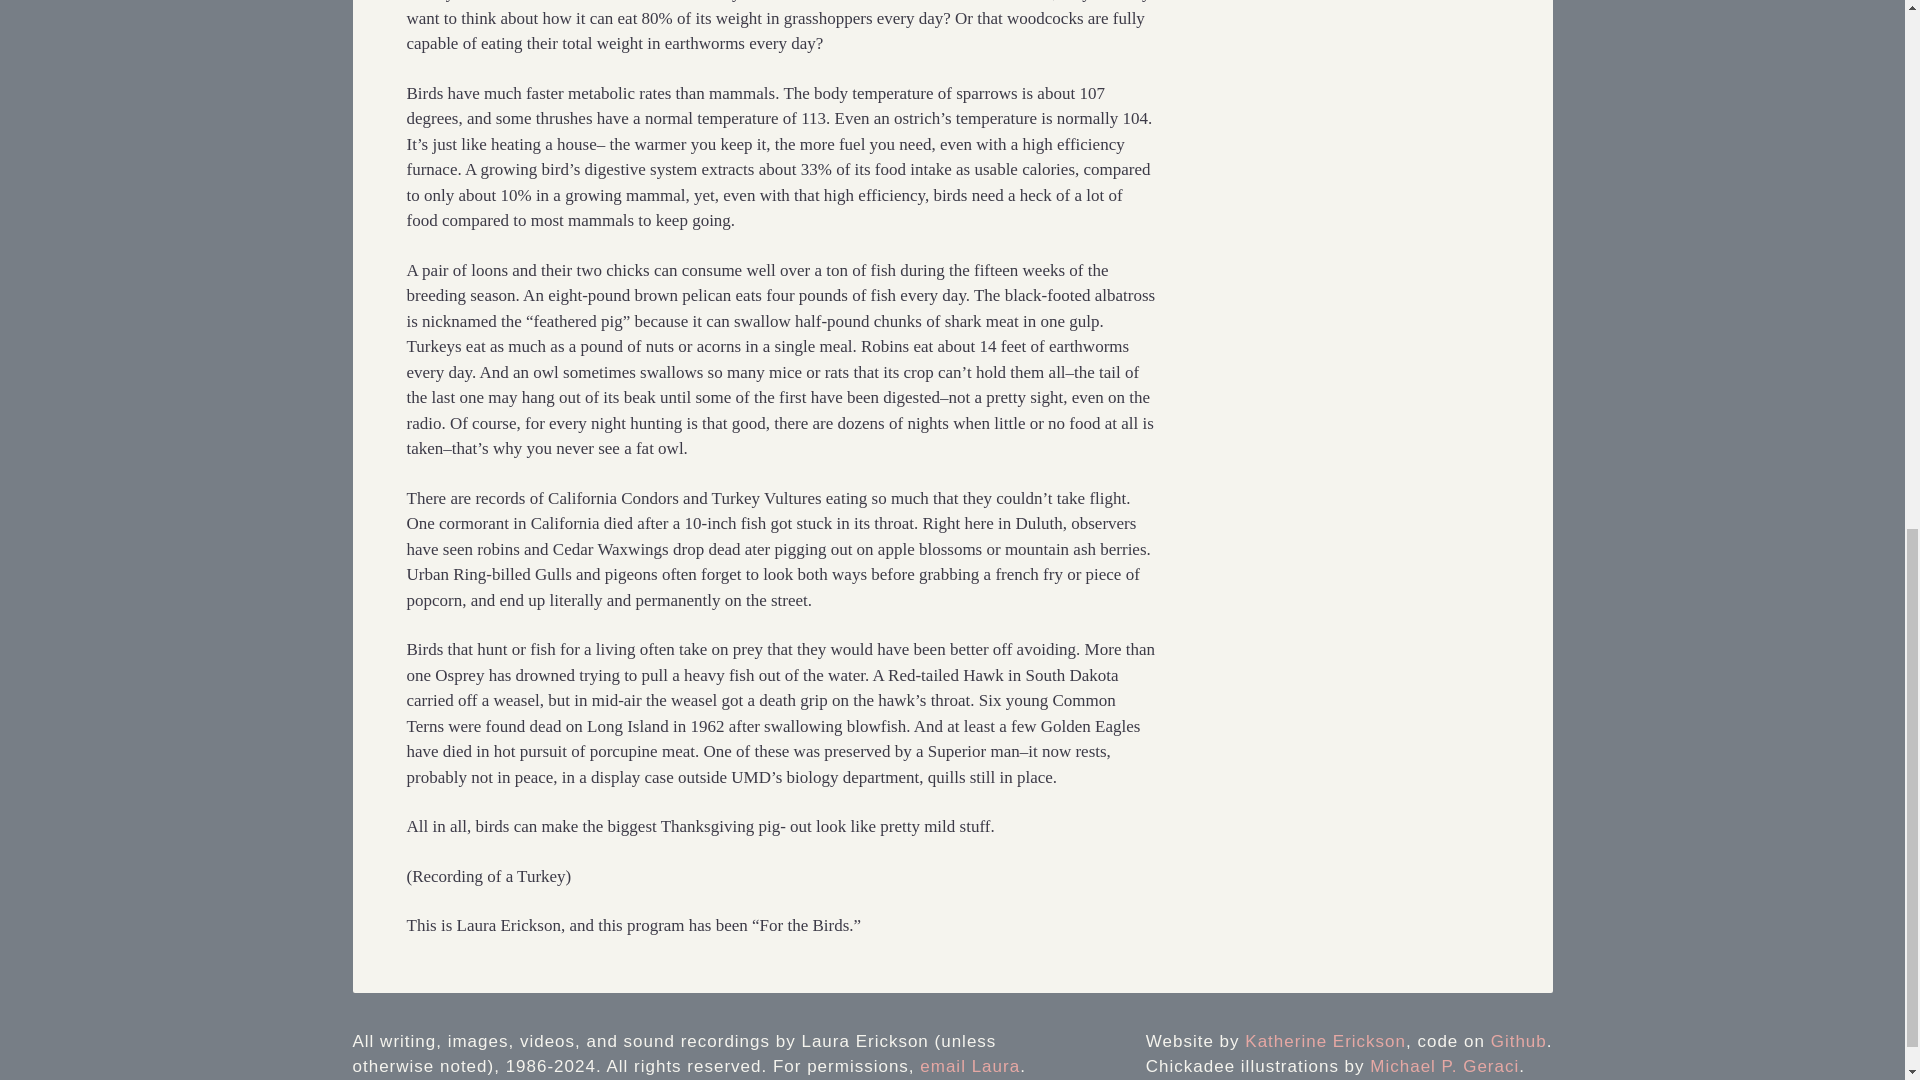 The width and height of the screenshot is (1920, 1080). I want to click on Katherine Erickson, so click(1324, 1041).